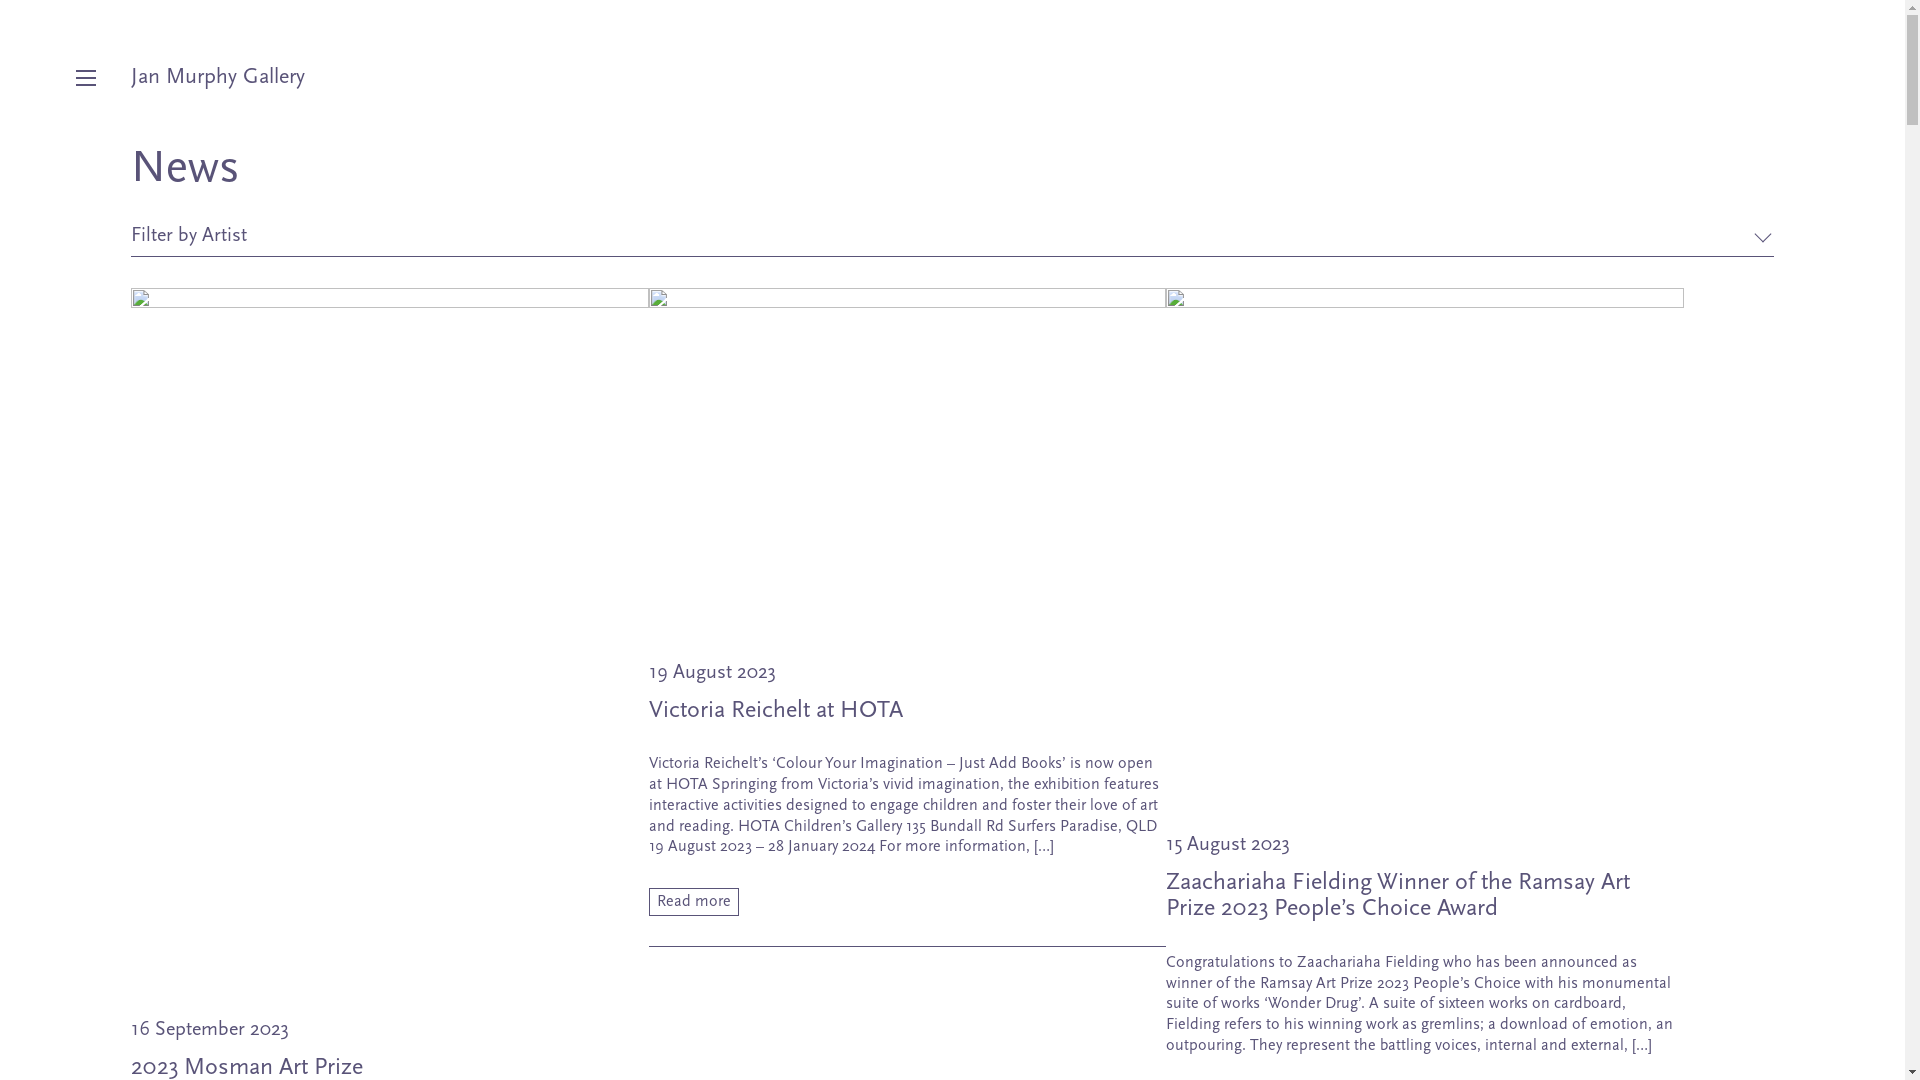 The height and width of the screenshot is (1080, 1920). Describe the element at coordinates (776, 711) in the screenshot. I see `Victoria Reichelt at HOTA` at that location.